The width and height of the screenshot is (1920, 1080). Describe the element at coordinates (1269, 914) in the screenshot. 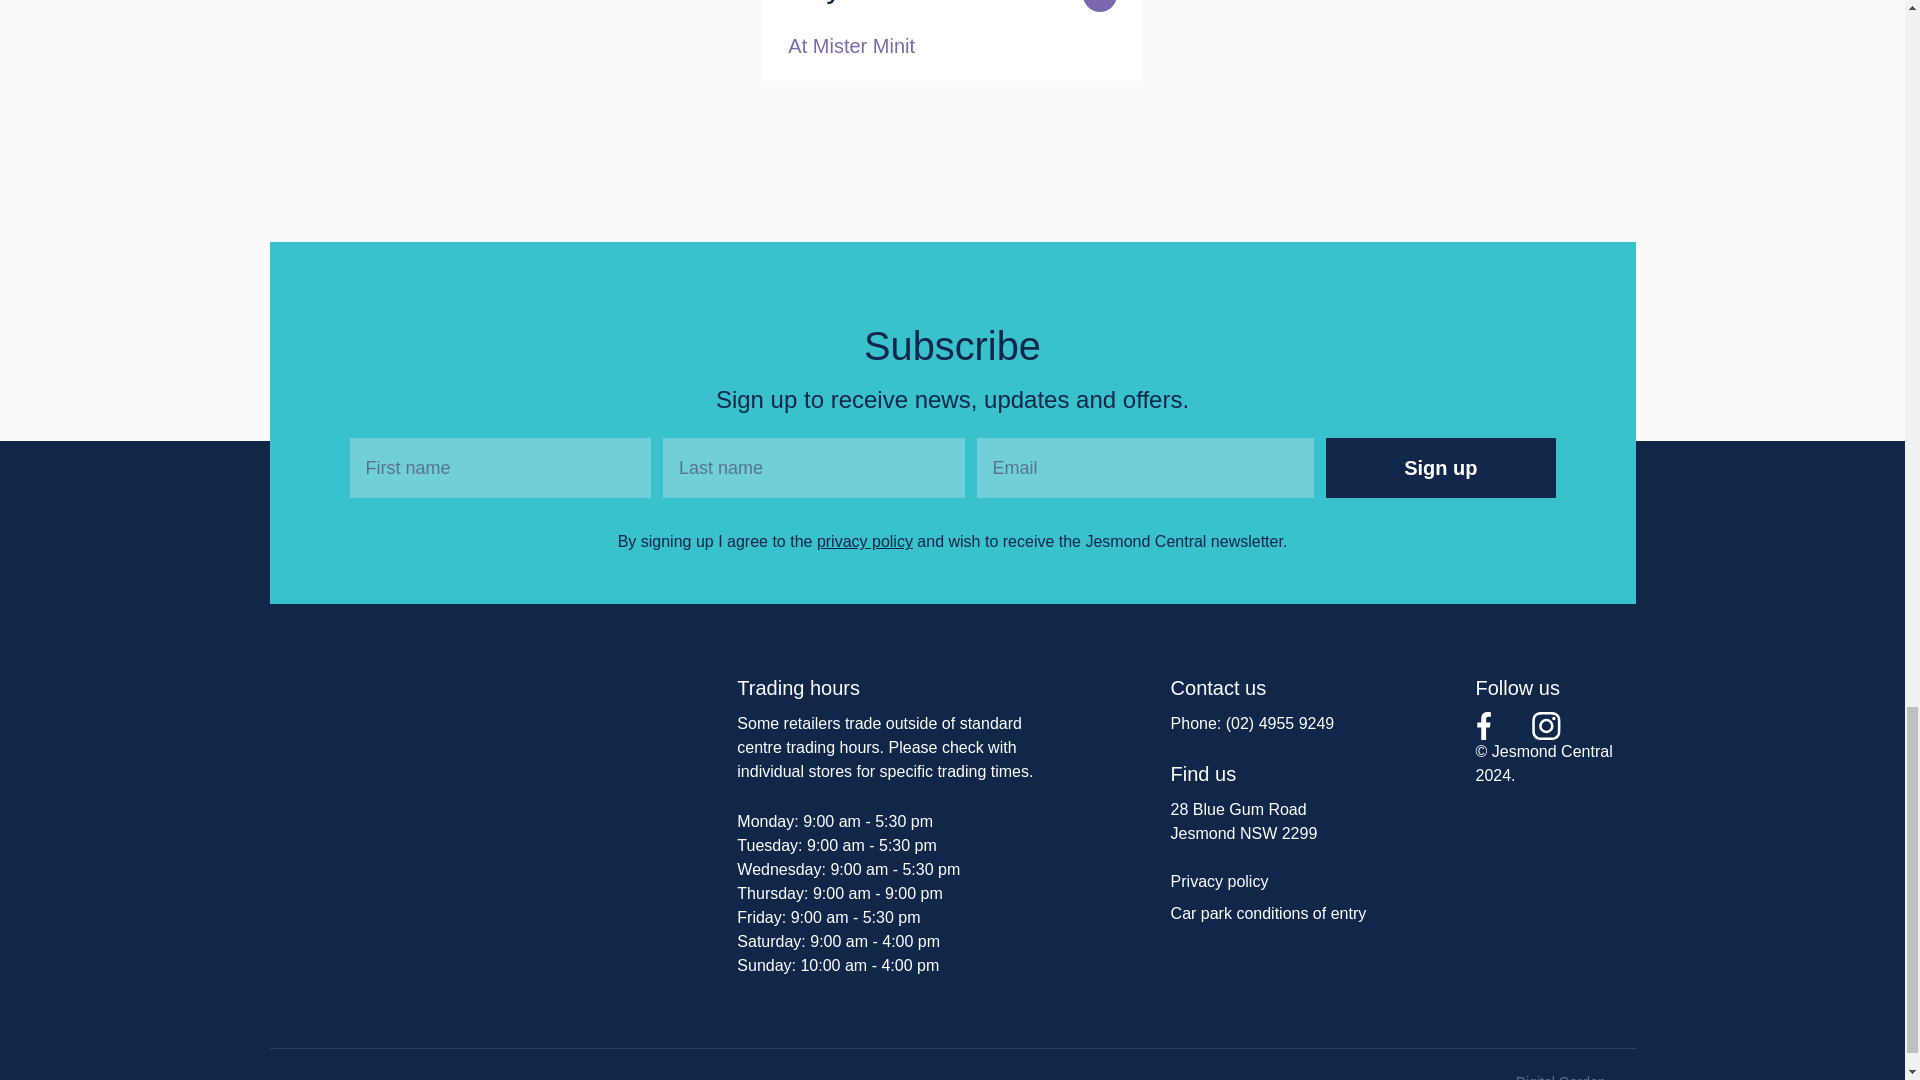

I see `Car park conditions of entry` at that location.